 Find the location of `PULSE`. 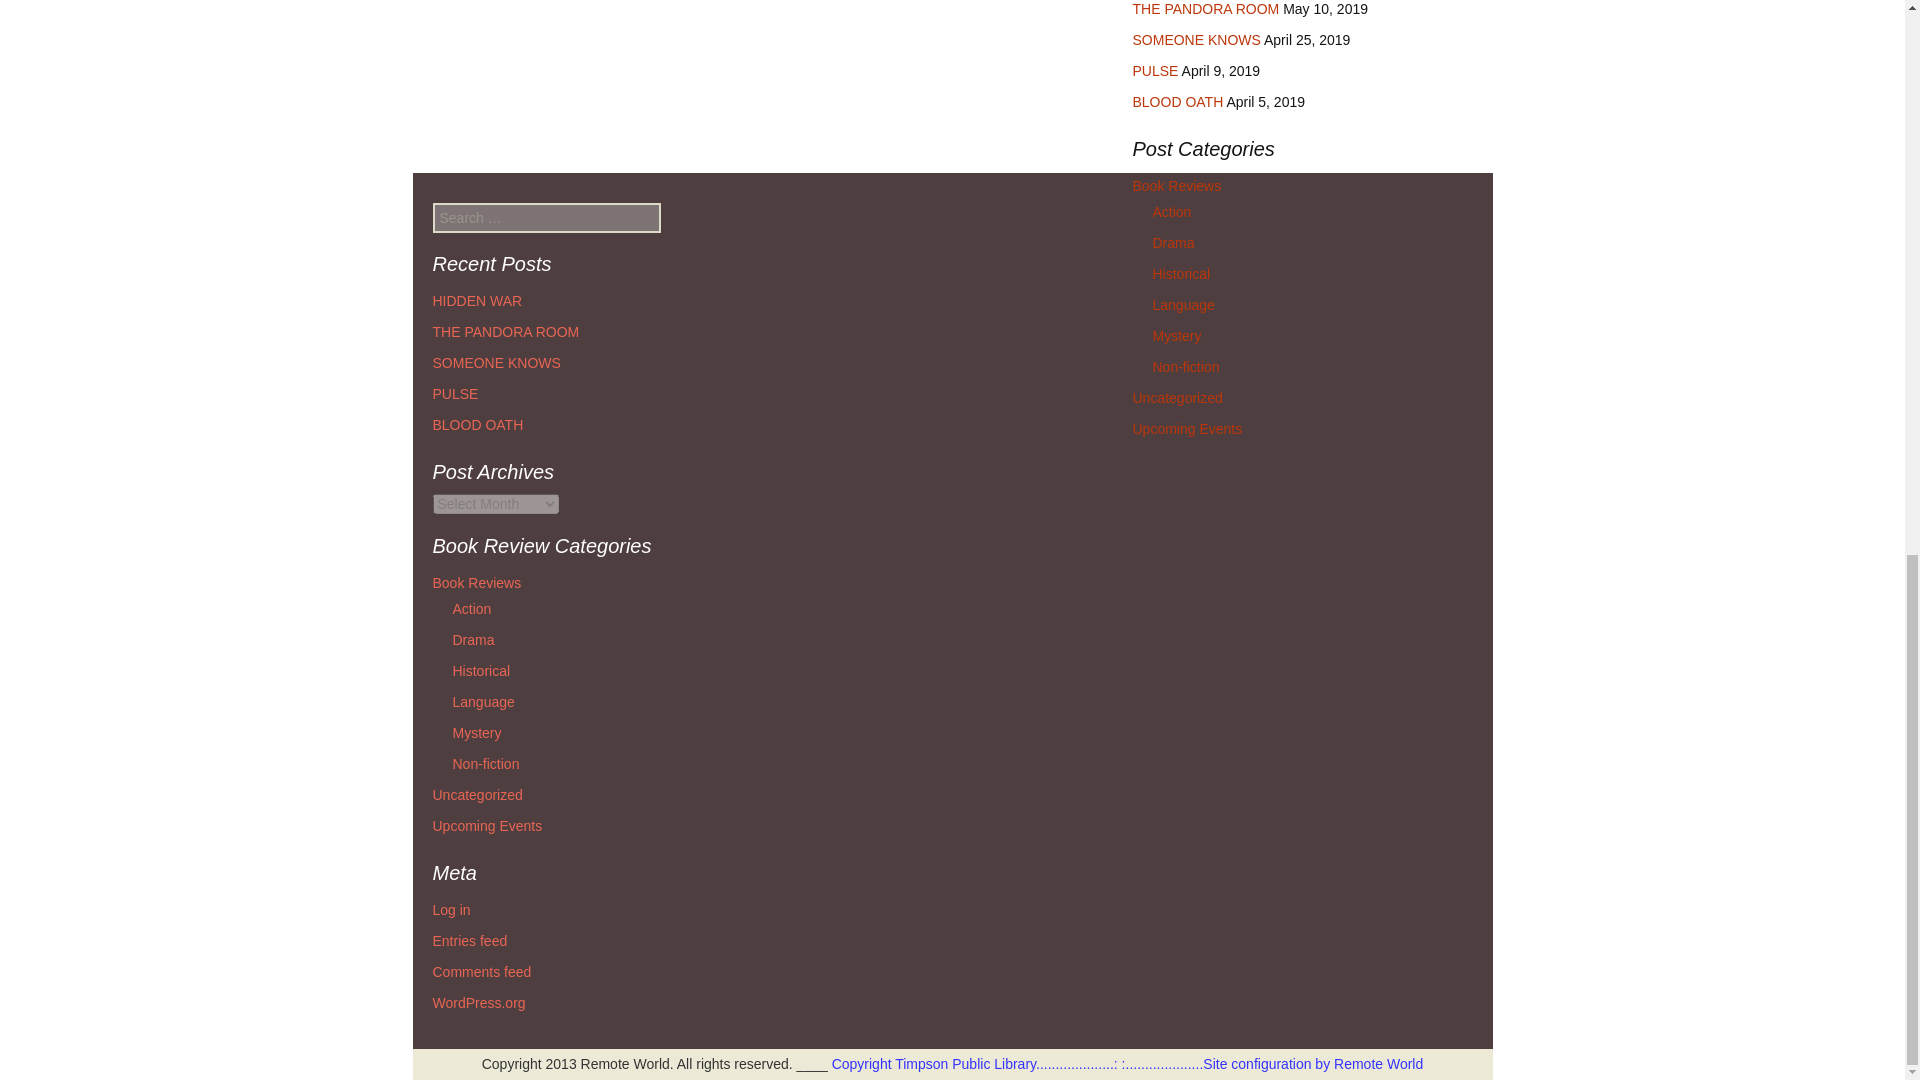

PULSE is located at coordinates (1155, 70).